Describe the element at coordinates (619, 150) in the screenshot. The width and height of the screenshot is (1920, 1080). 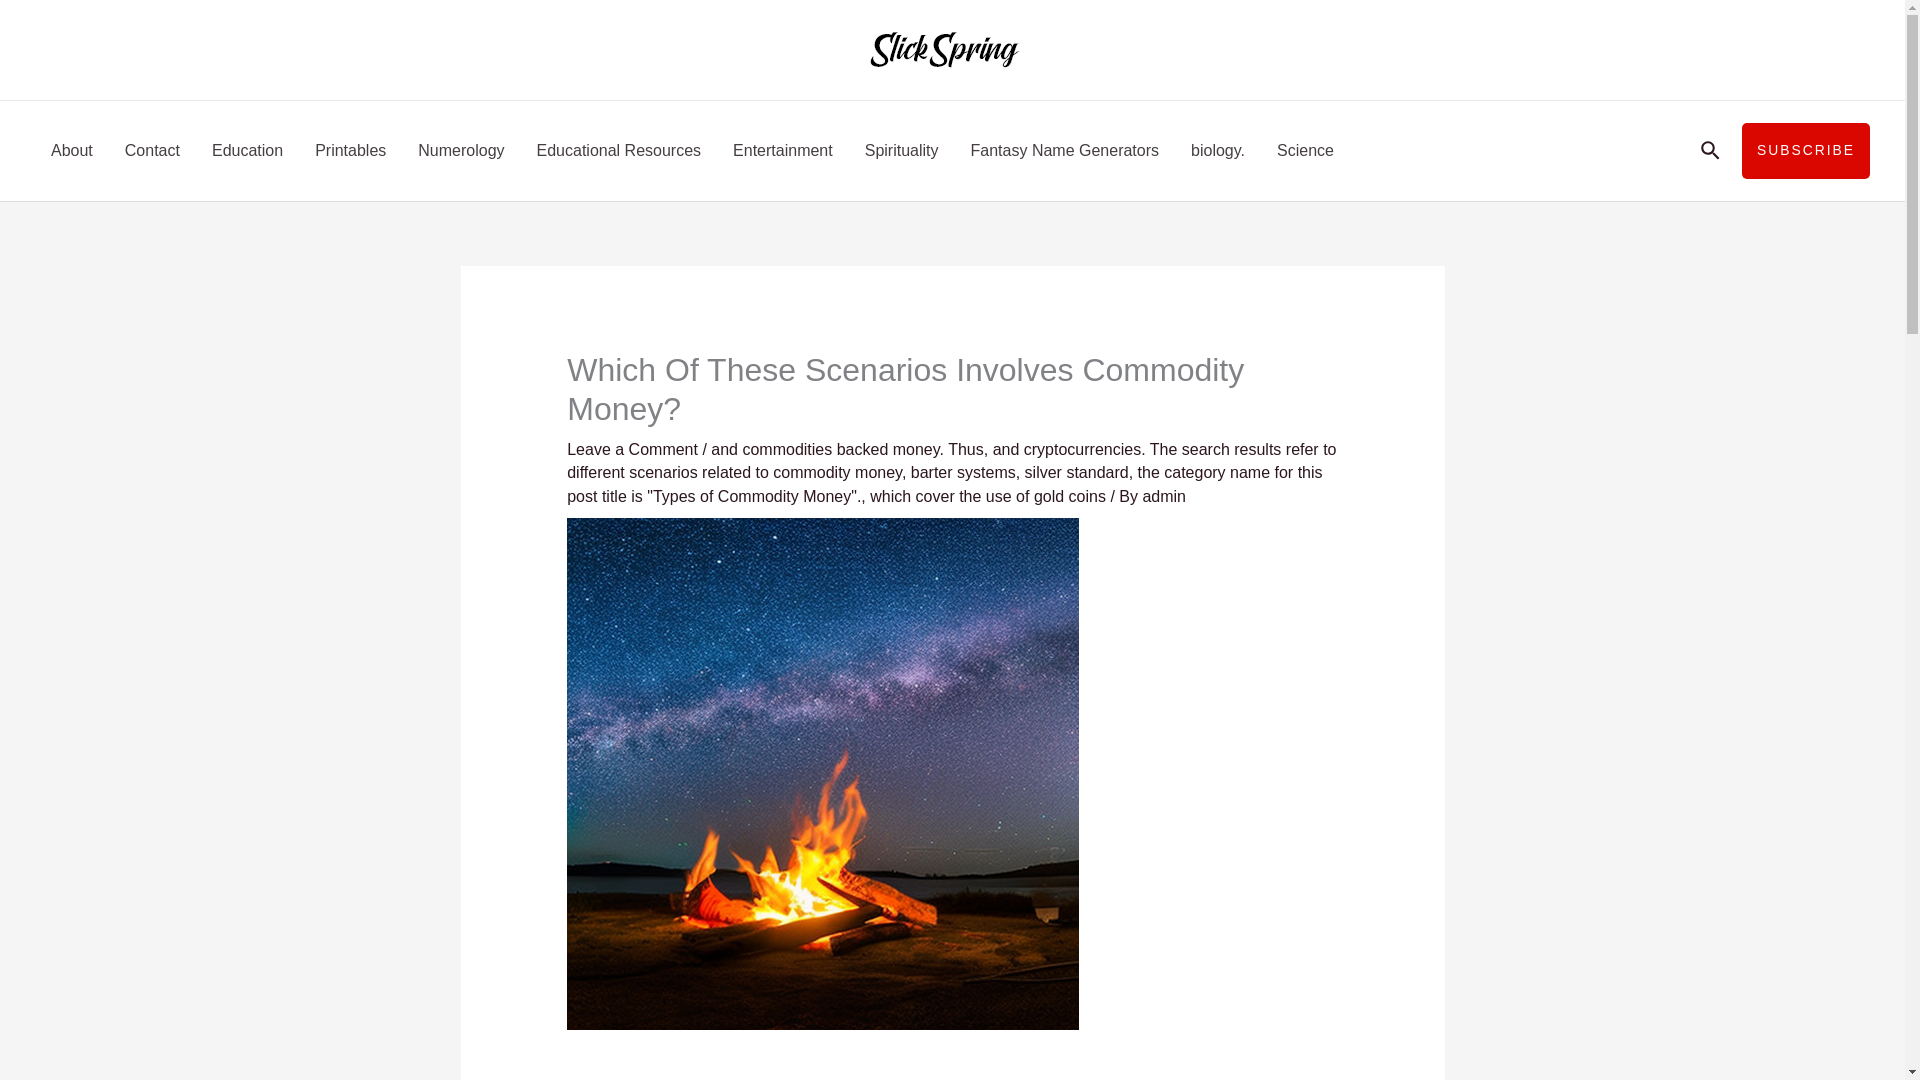
I see `Educational Resources` at that location.